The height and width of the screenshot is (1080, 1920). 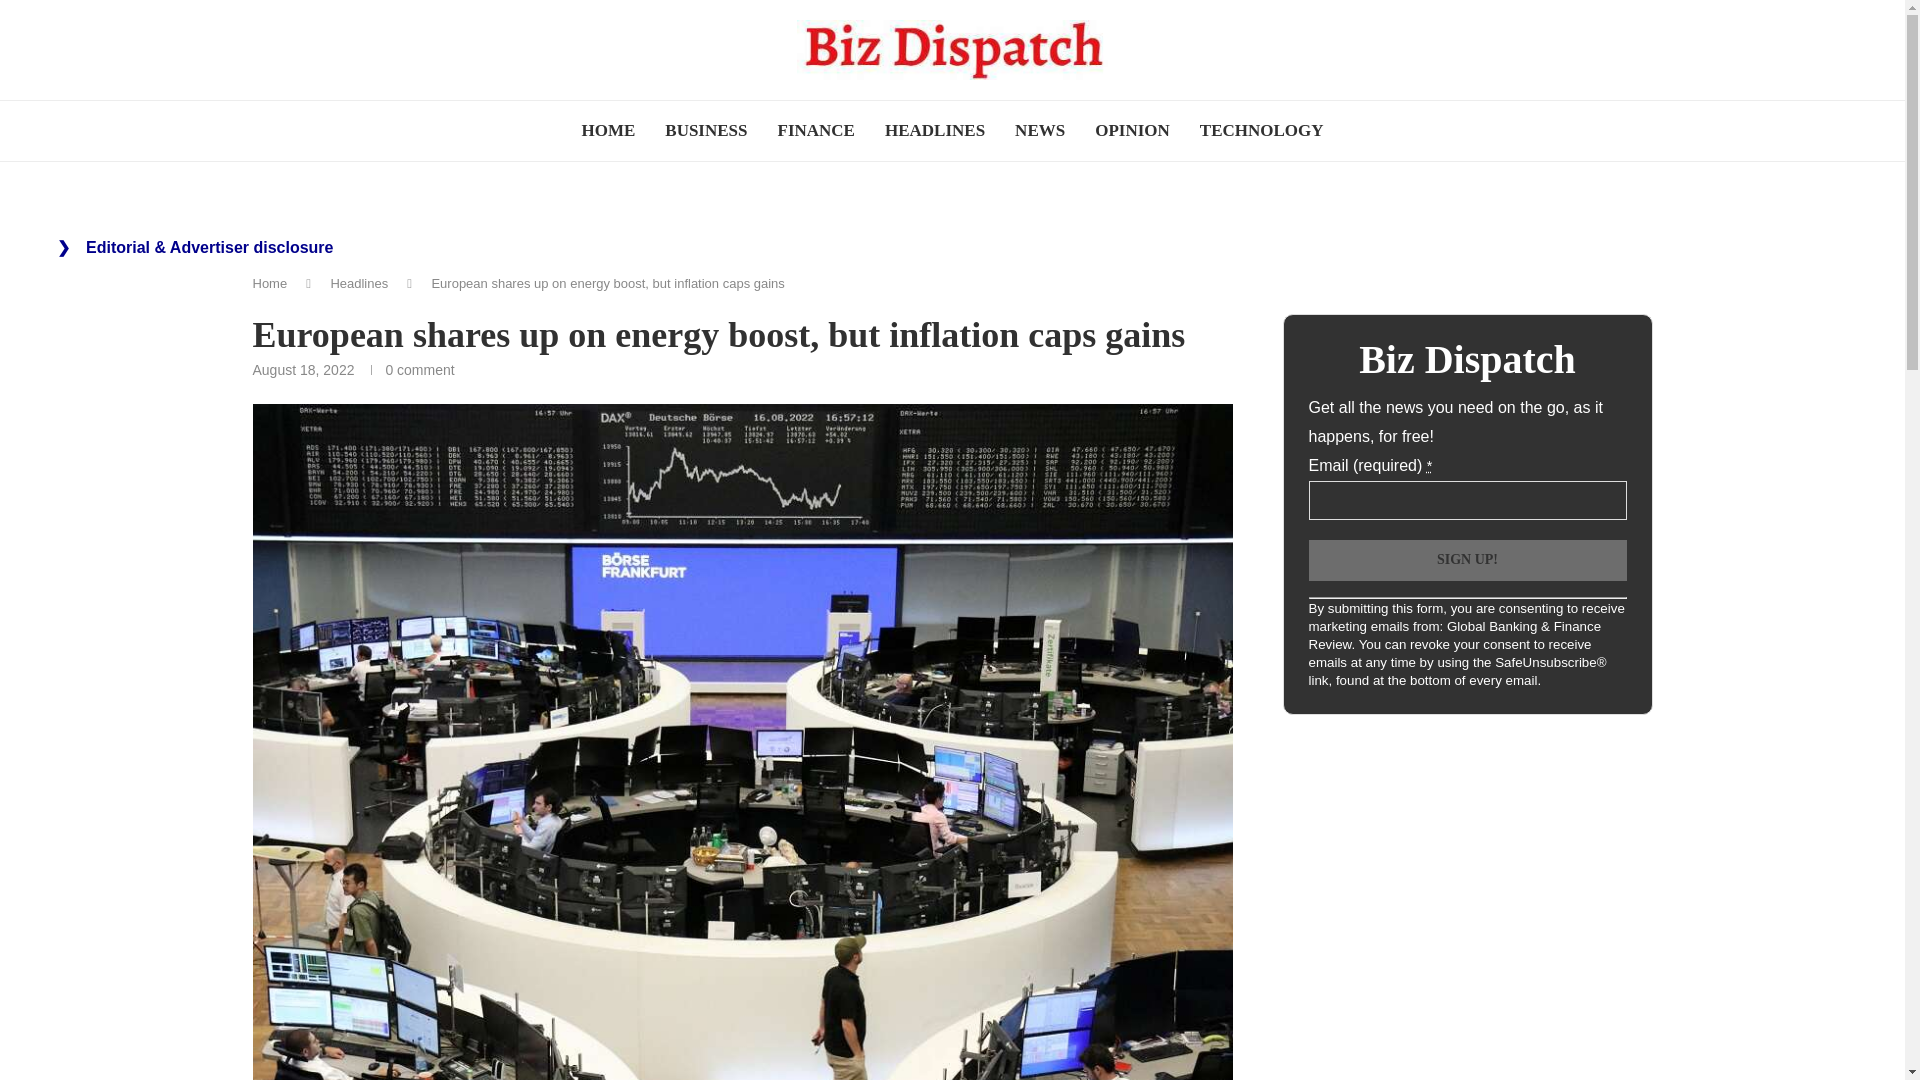 I want to click on OPINION, so click(x=1132, y=131).